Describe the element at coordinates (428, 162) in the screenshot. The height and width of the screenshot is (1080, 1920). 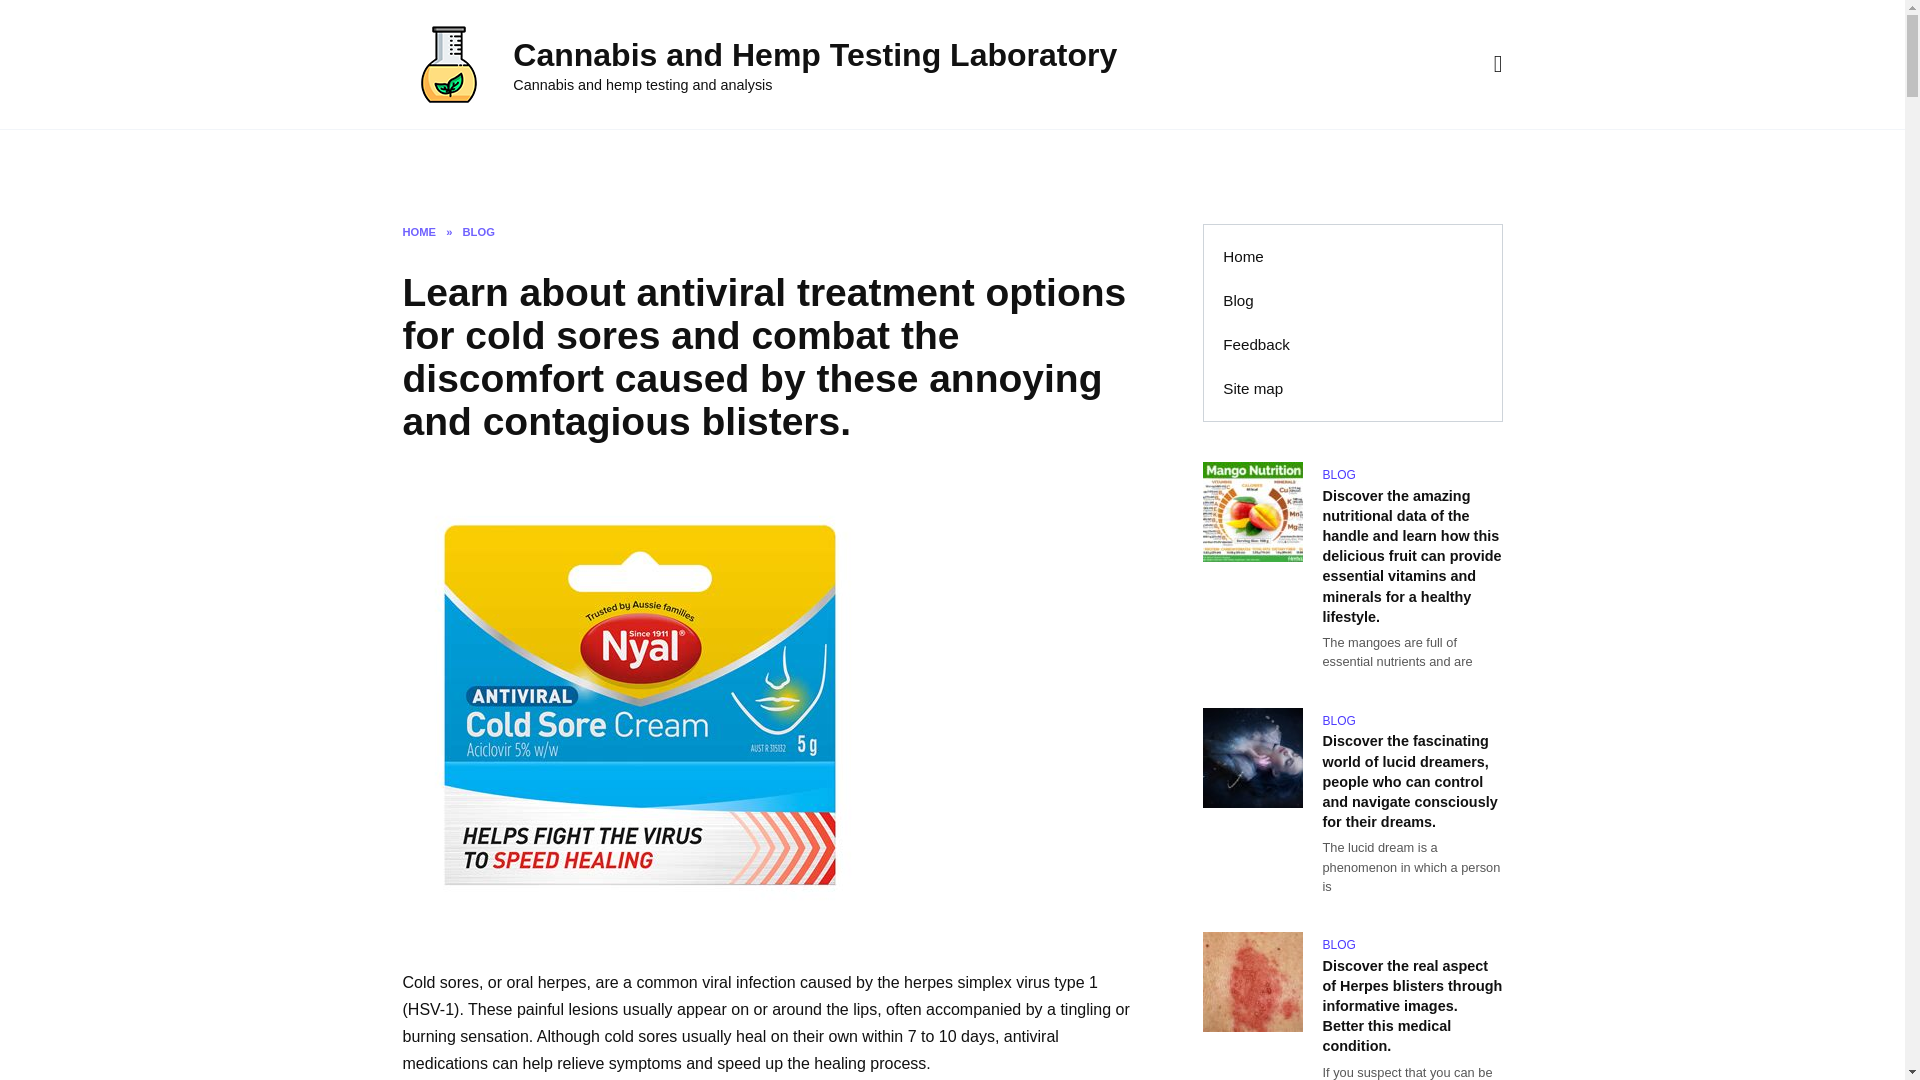
I see `Home` at that location.